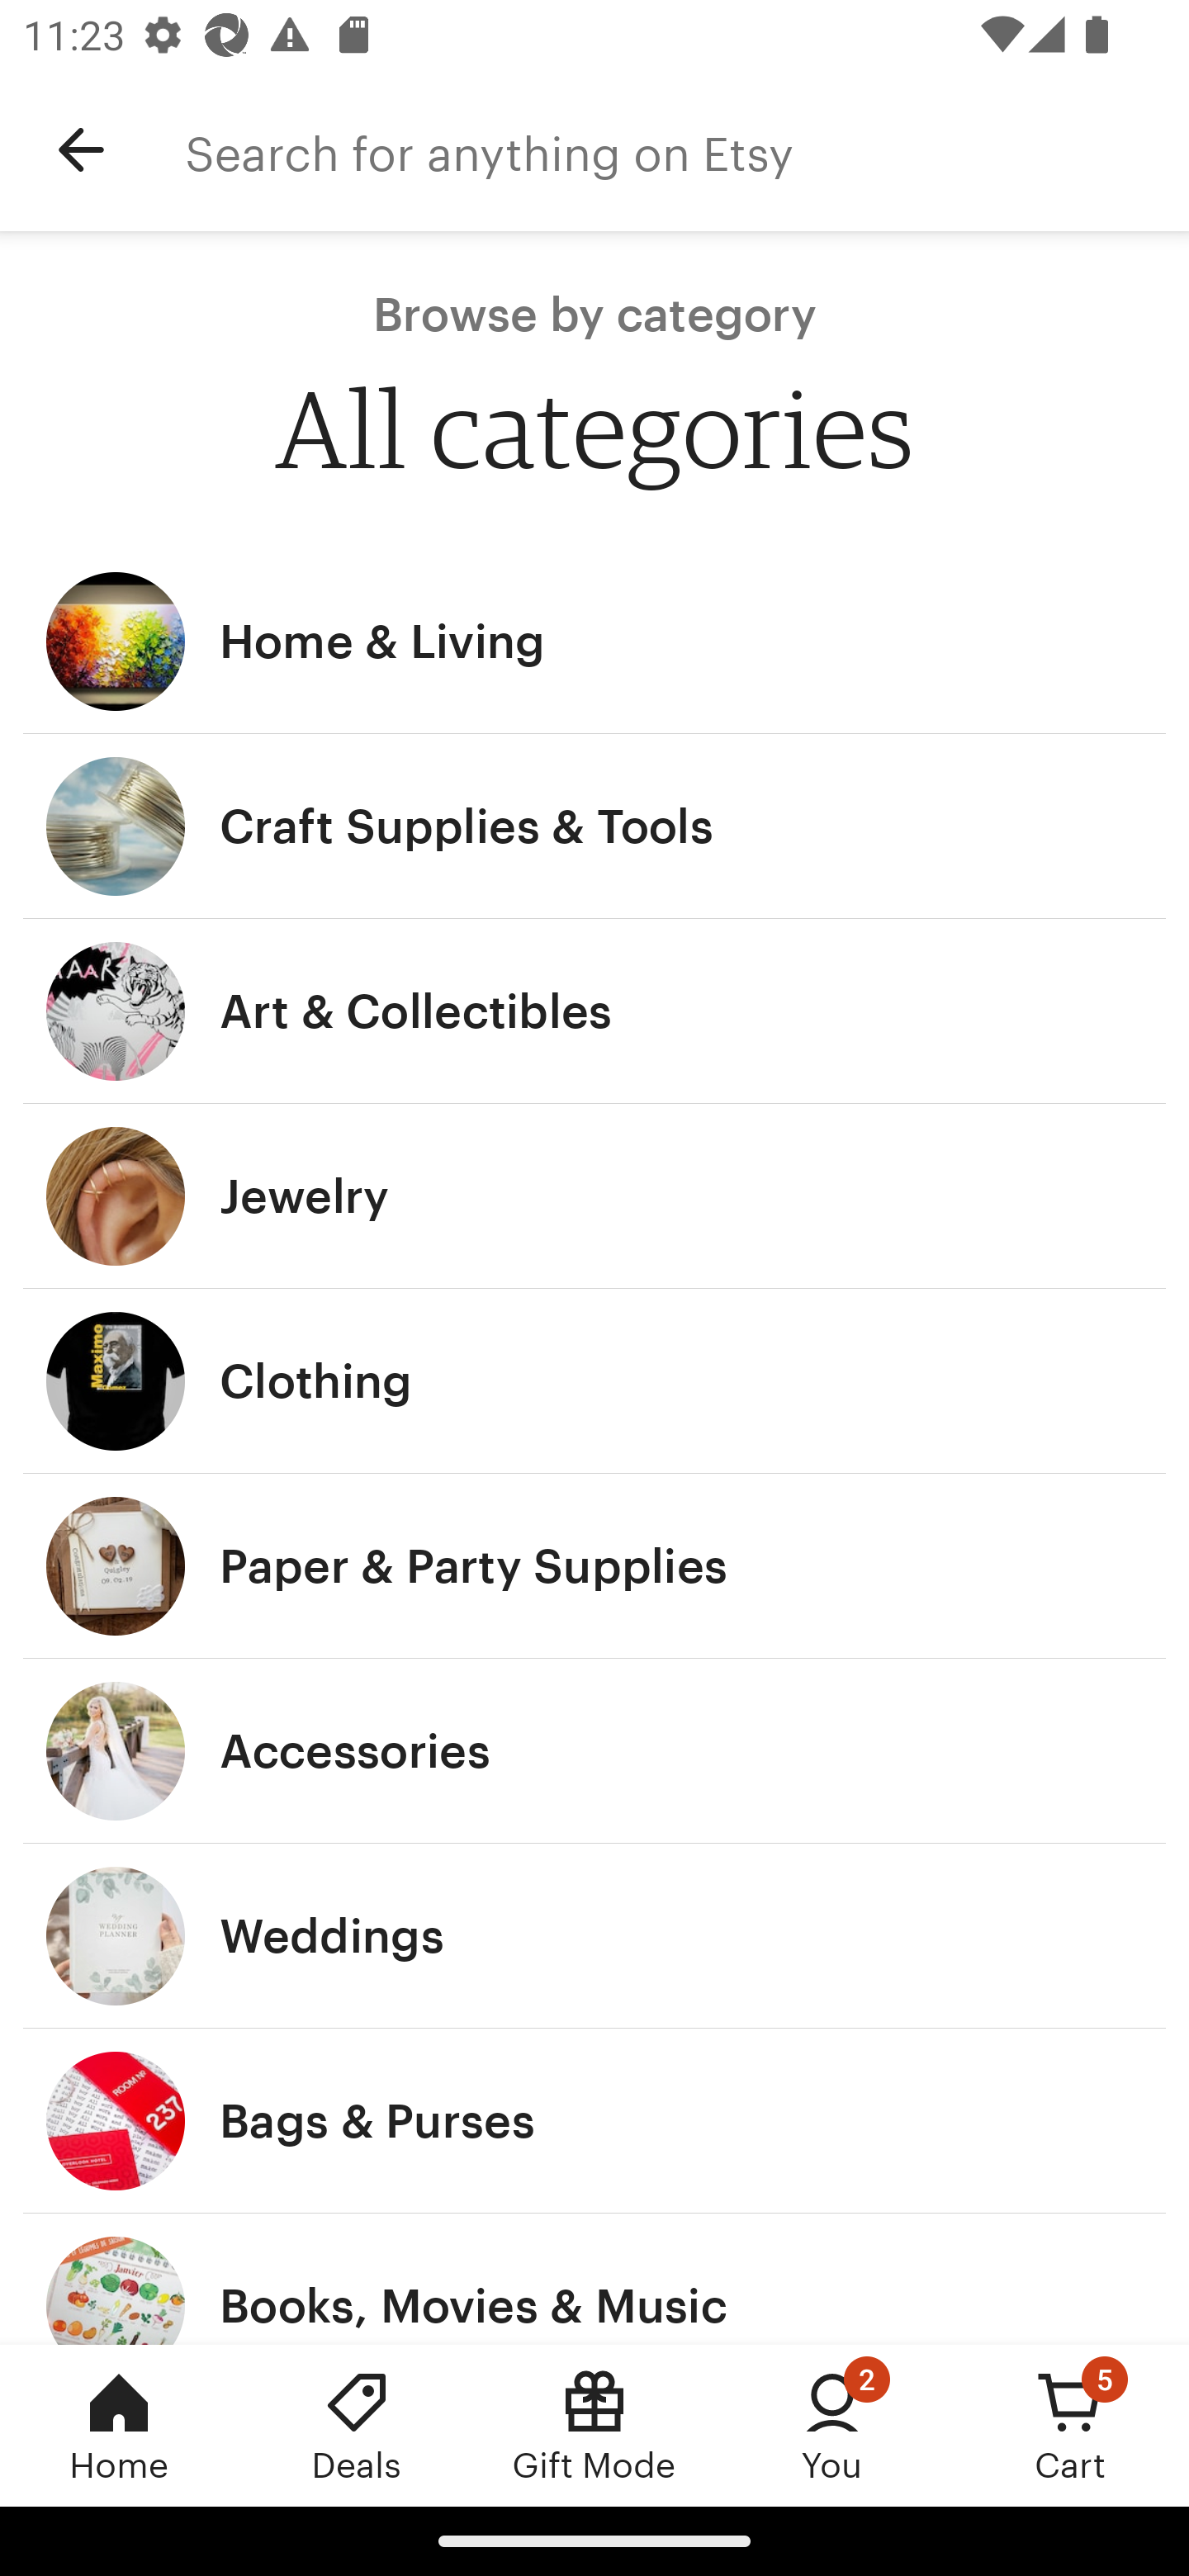  I want to click on You, 2 new notifications You, so click(832, 2425).